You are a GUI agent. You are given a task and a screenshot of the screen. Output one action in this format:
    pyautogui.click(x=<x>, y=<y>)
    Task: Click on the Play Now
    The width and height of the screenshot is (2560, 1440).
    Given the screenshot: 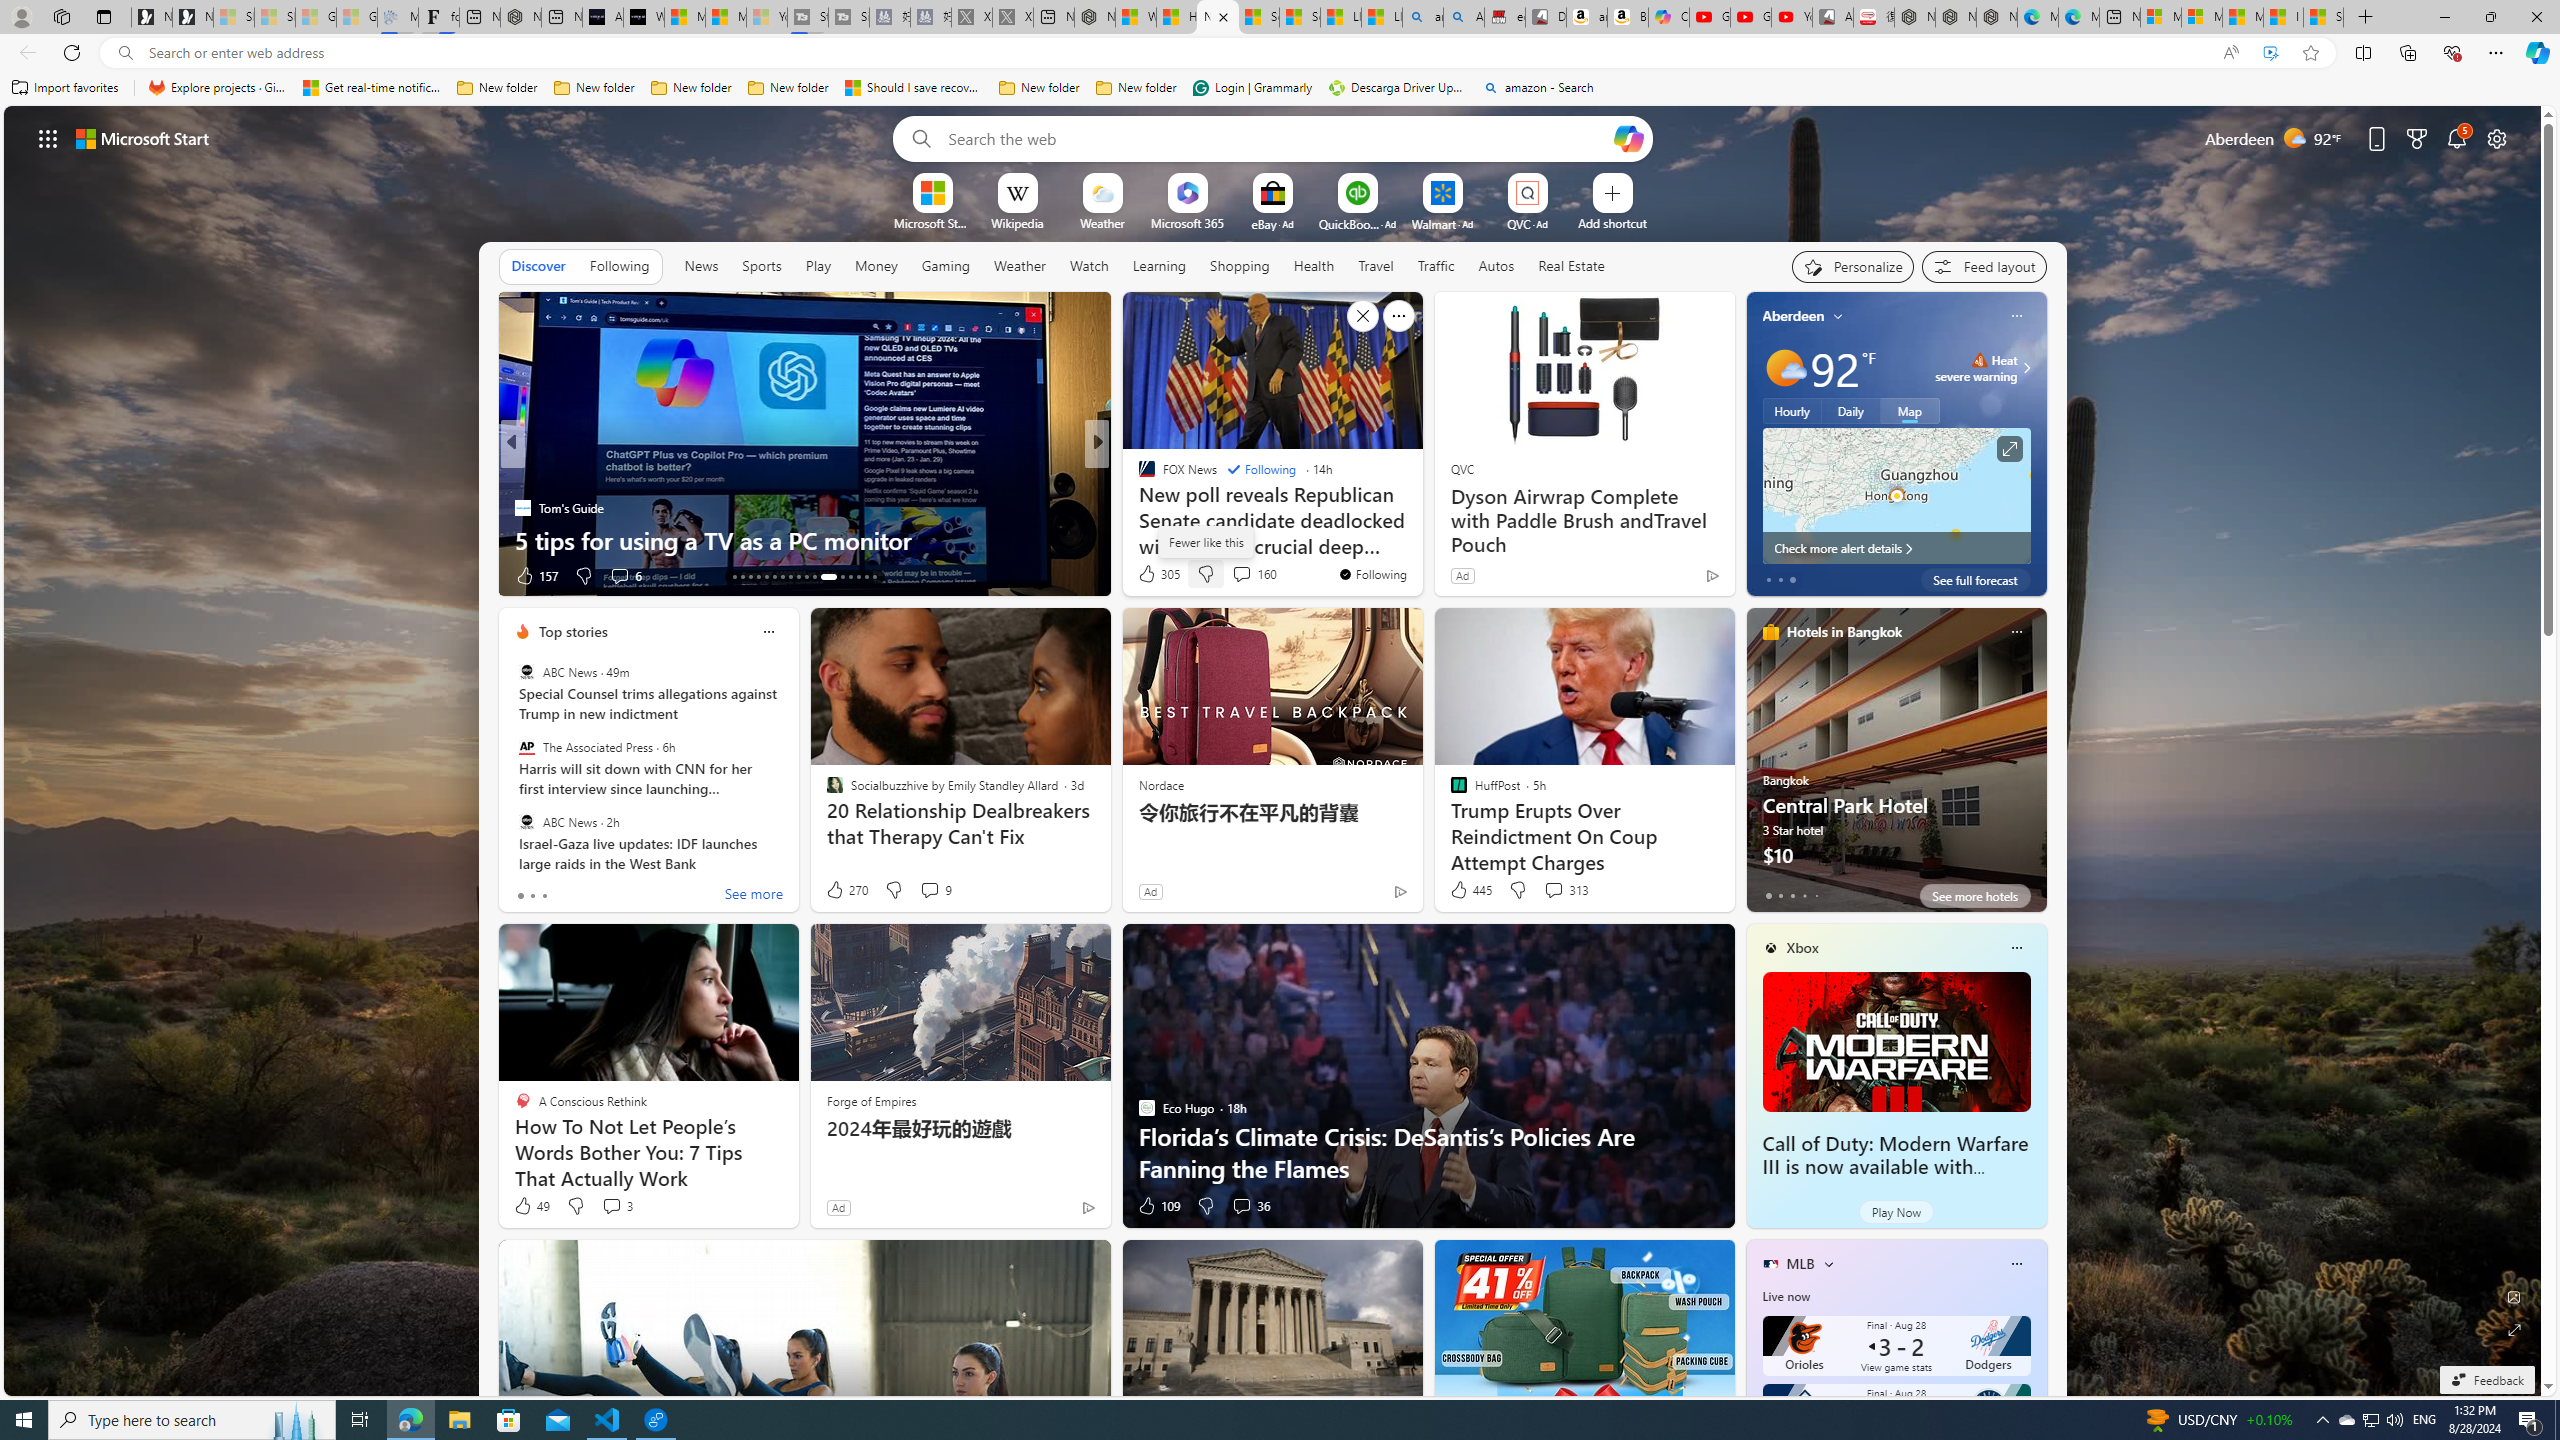 What is the action you would take?
    pyautogui.click(x=1896, y=1212)
    